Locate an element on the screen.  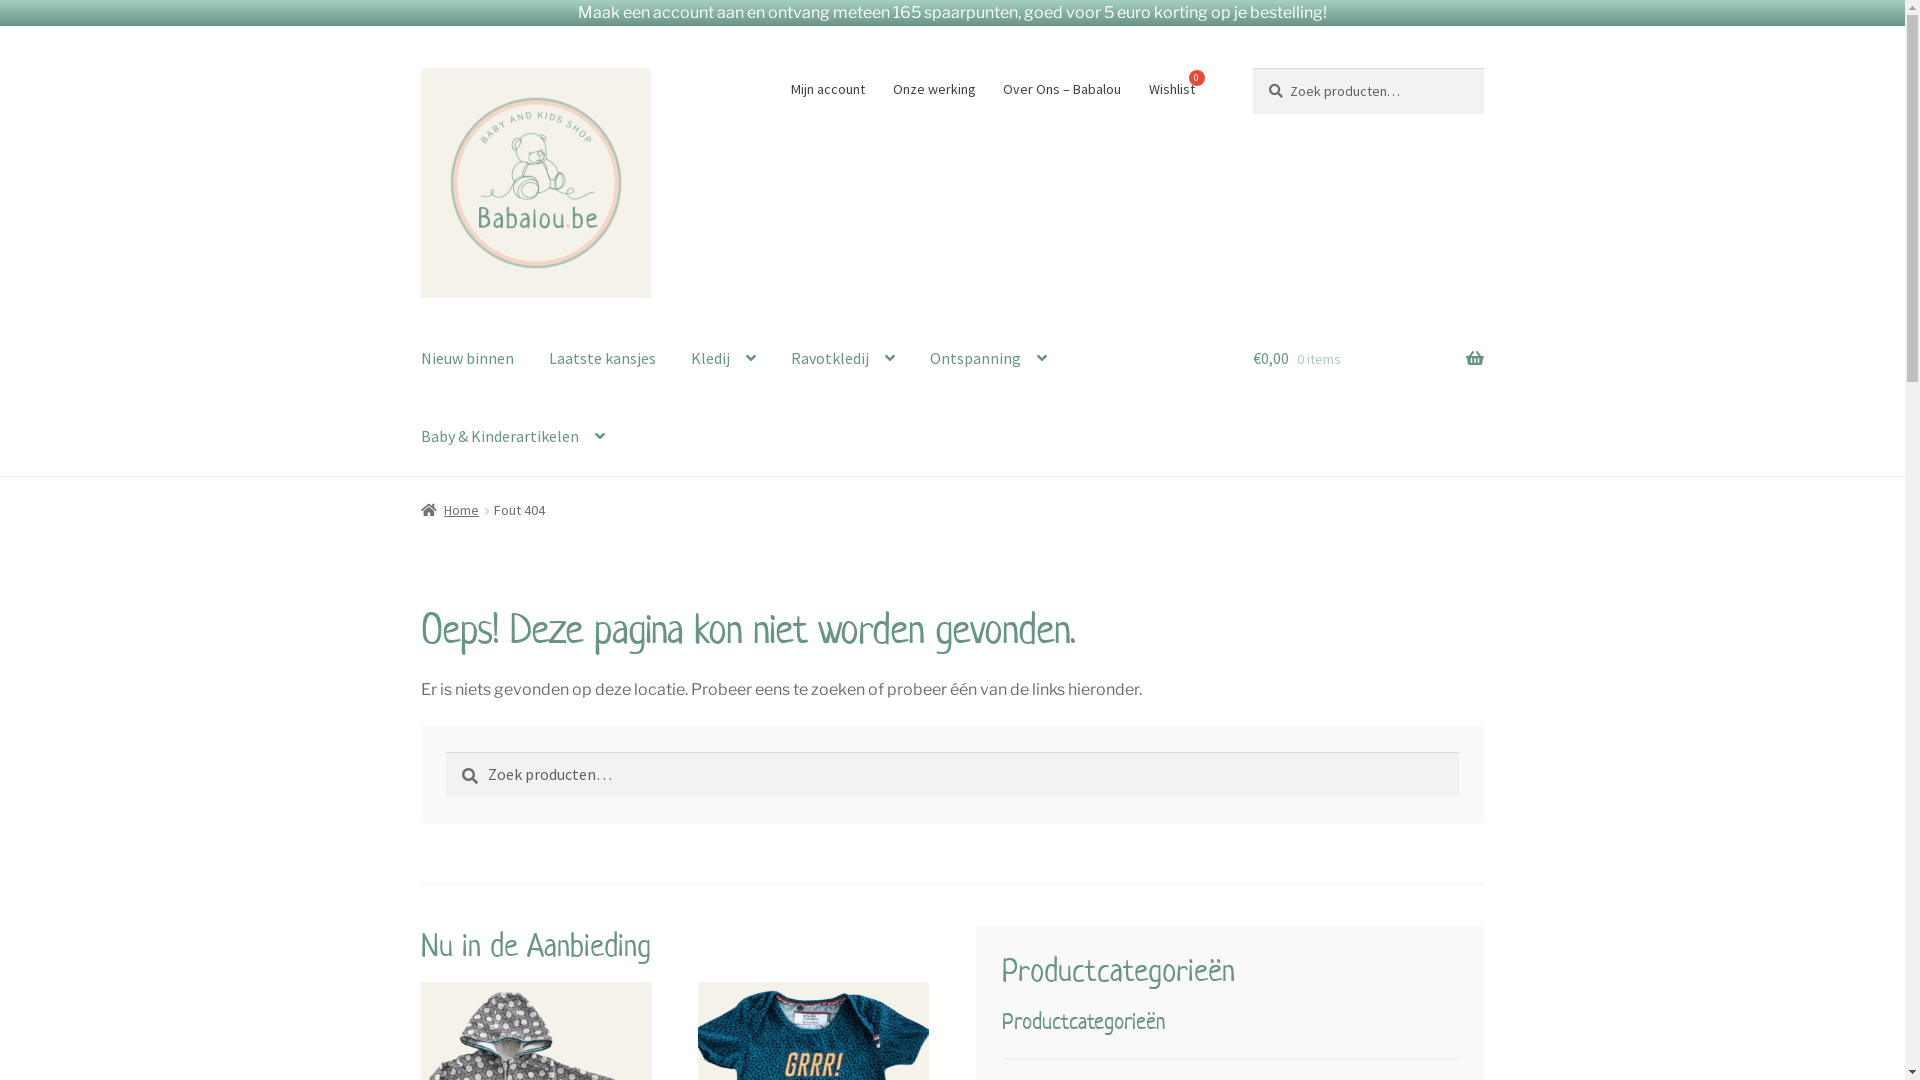
Ga door naar navigatie is located at coordinates (420, 68).